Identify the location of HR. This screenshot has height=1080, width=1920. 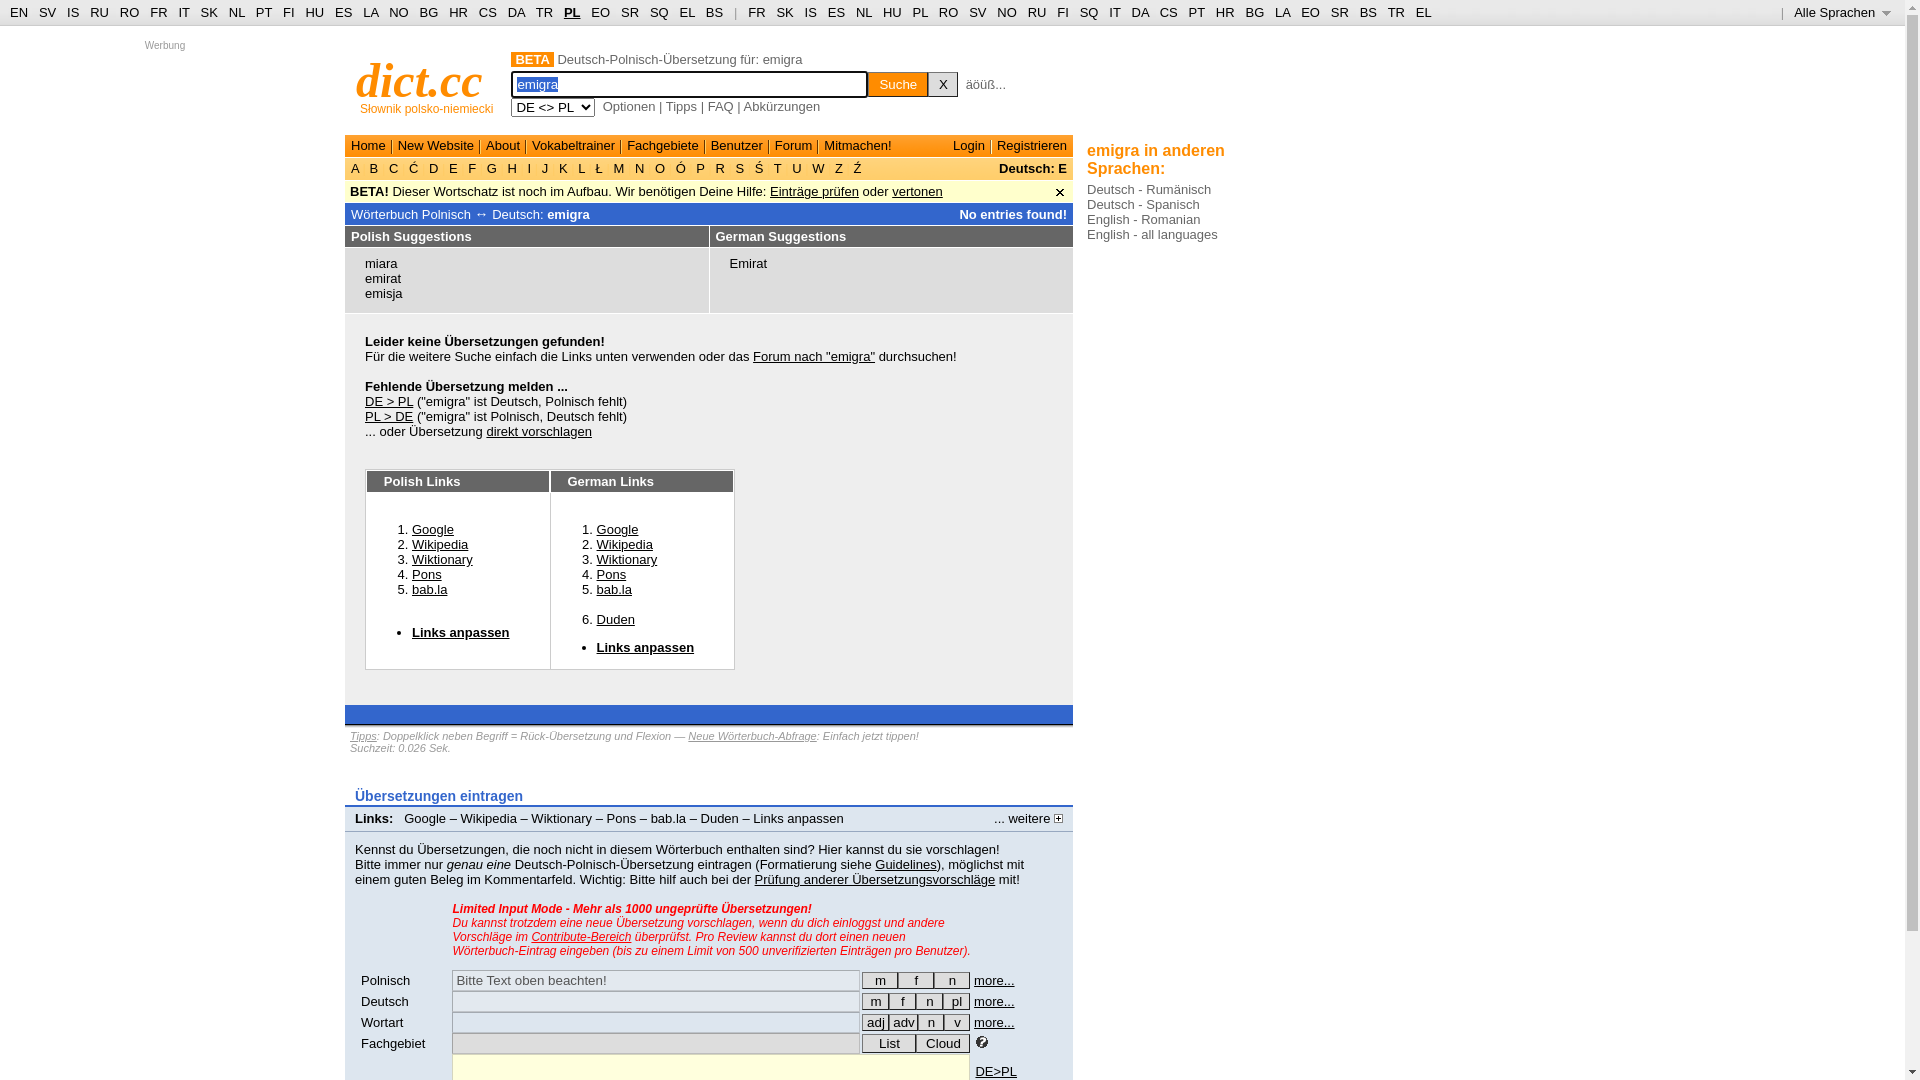
(1226, 12).